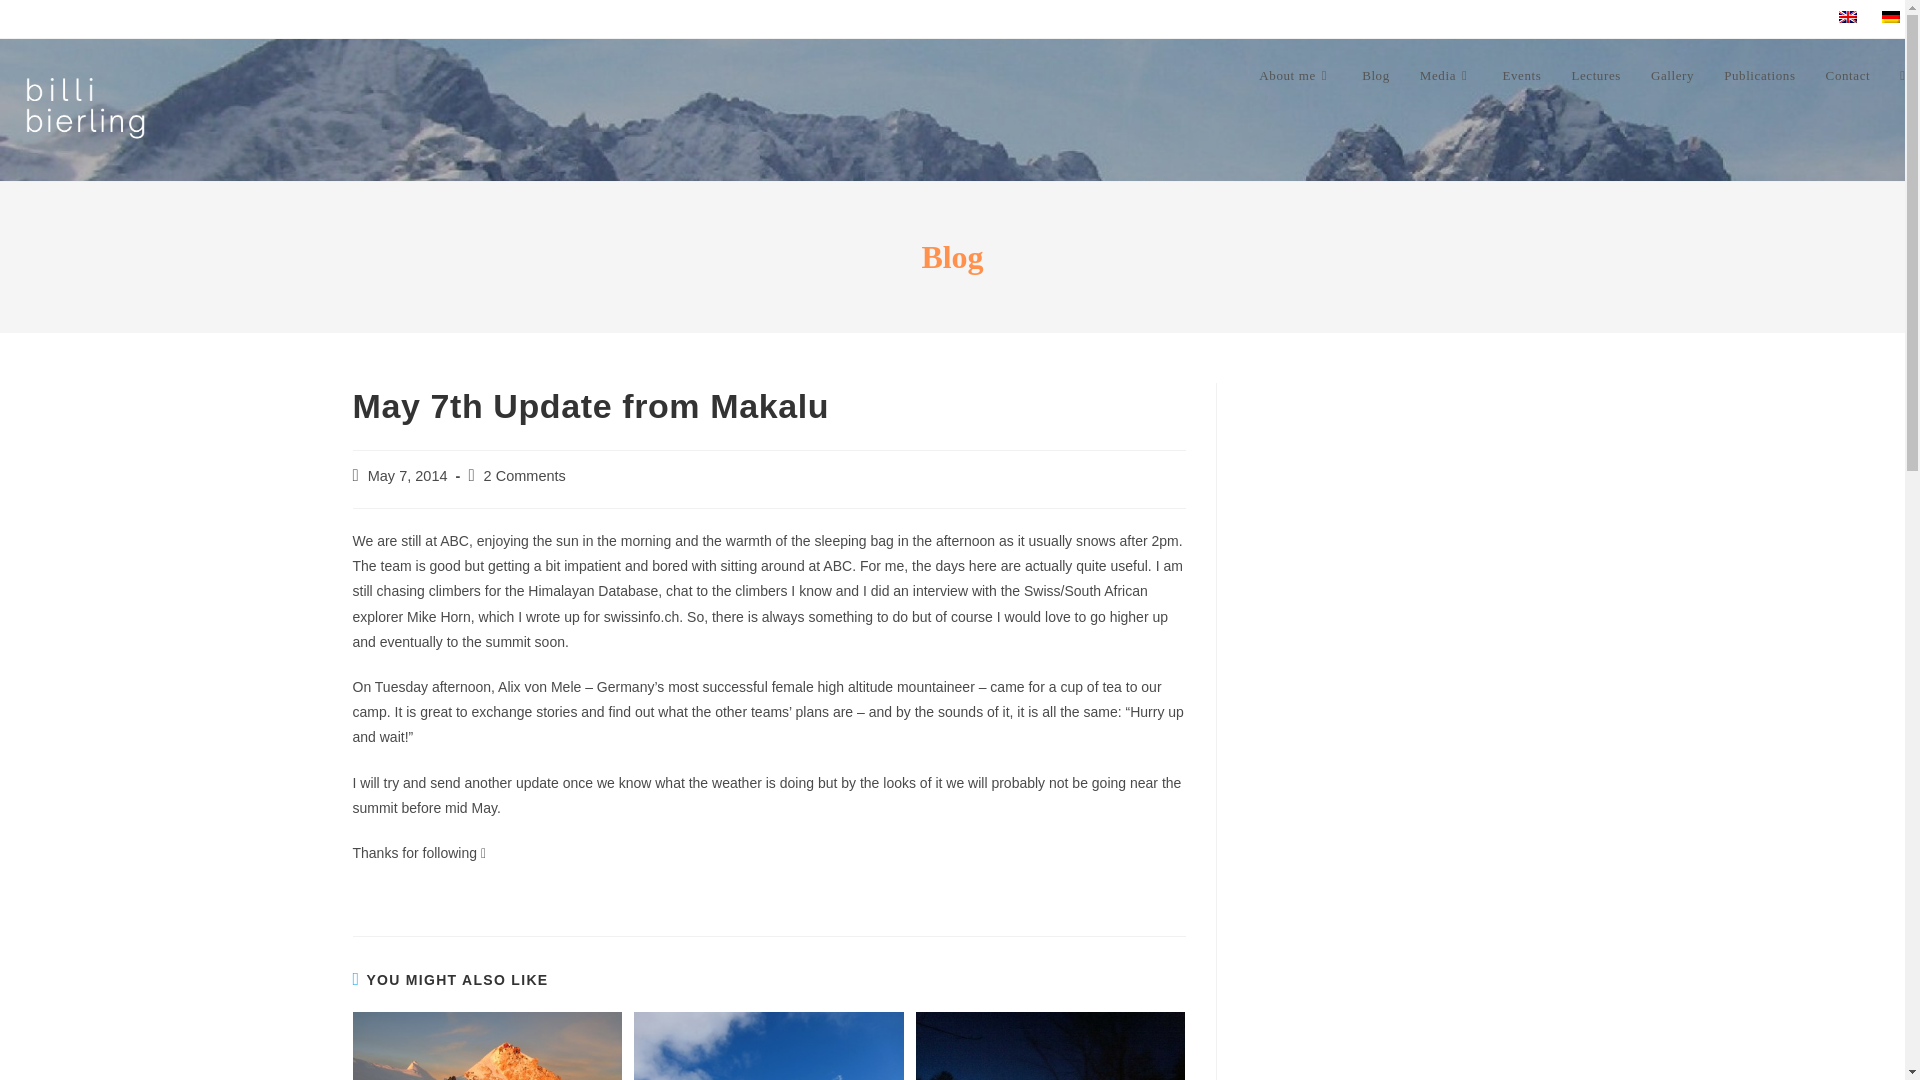 The width and height of the screenshot is (1920, 1080). Describe the element at coordinates (1890, 16) in the screenshot. I see `German` at that location.